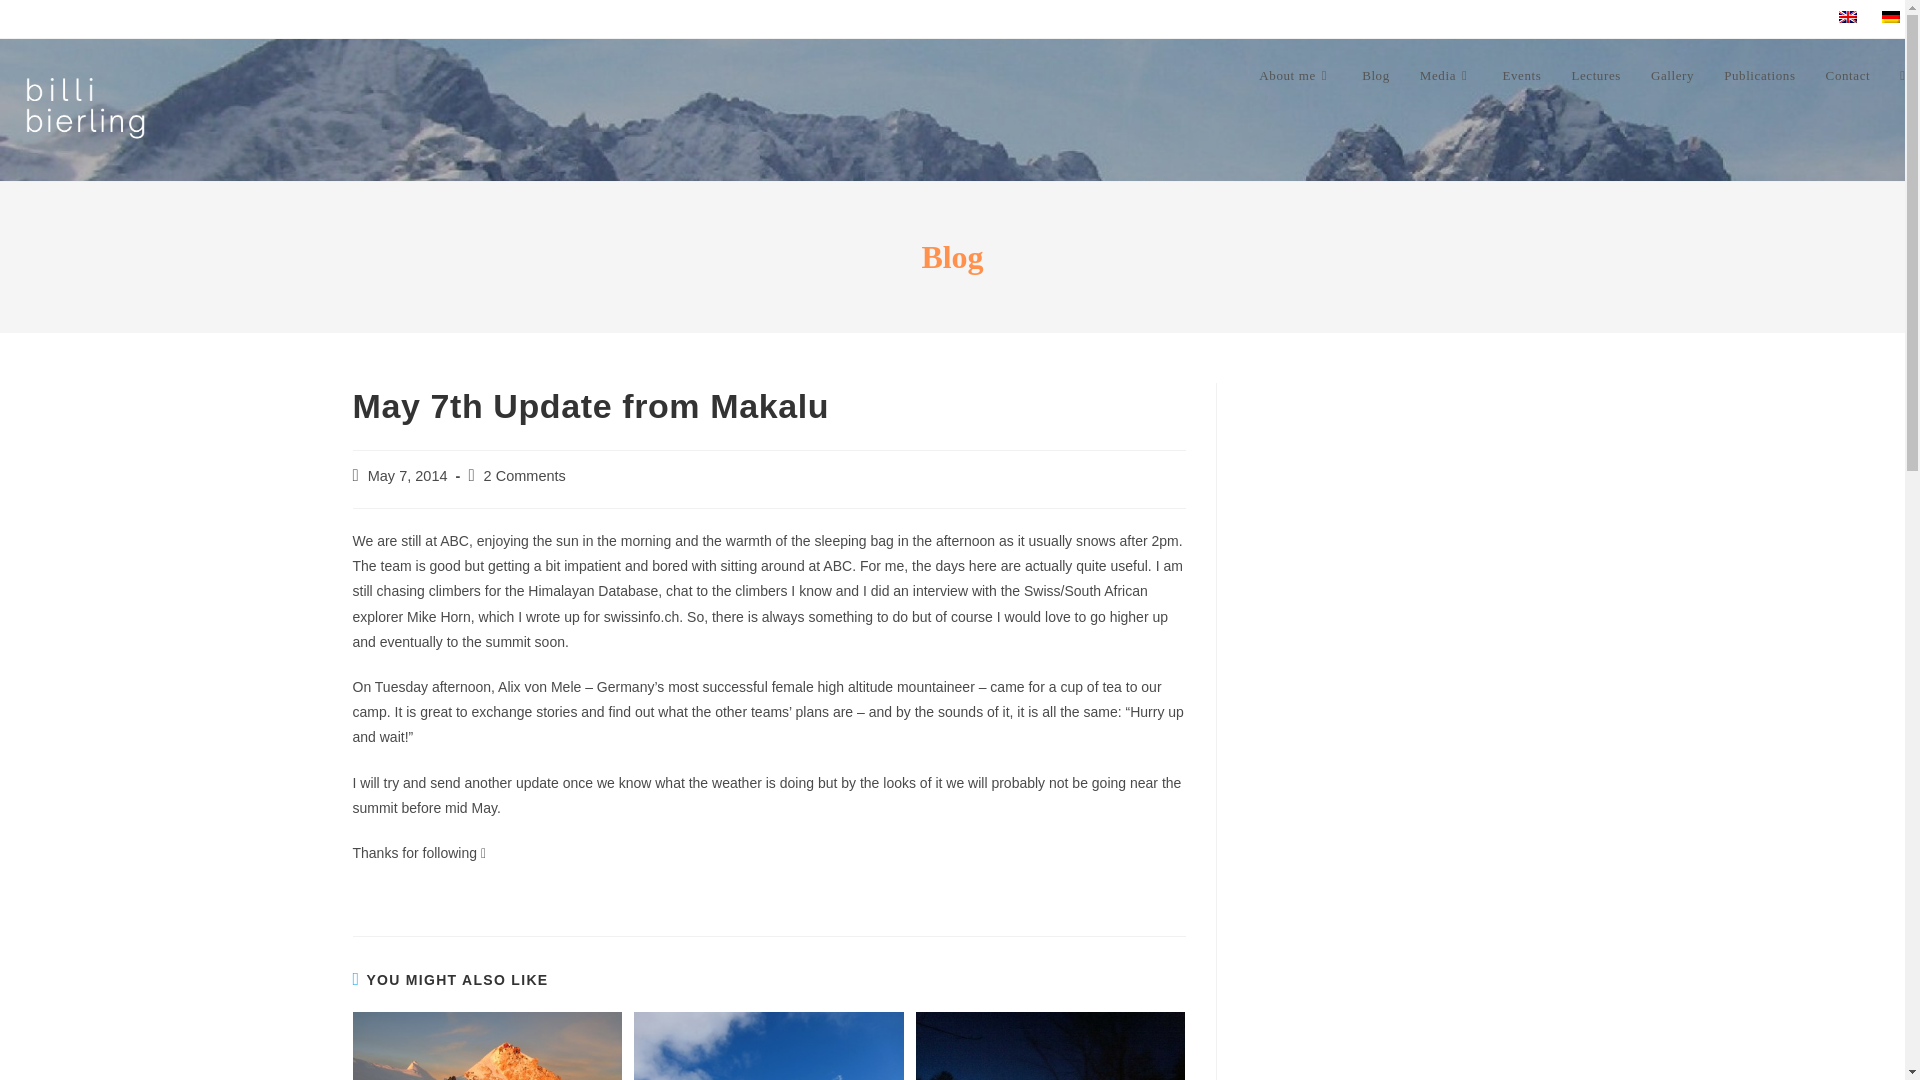 The width and height of the screenshot is (1920, 1080). Describe the element at coordinates (1890, 16) in the screenshot. I see `German` at that location.